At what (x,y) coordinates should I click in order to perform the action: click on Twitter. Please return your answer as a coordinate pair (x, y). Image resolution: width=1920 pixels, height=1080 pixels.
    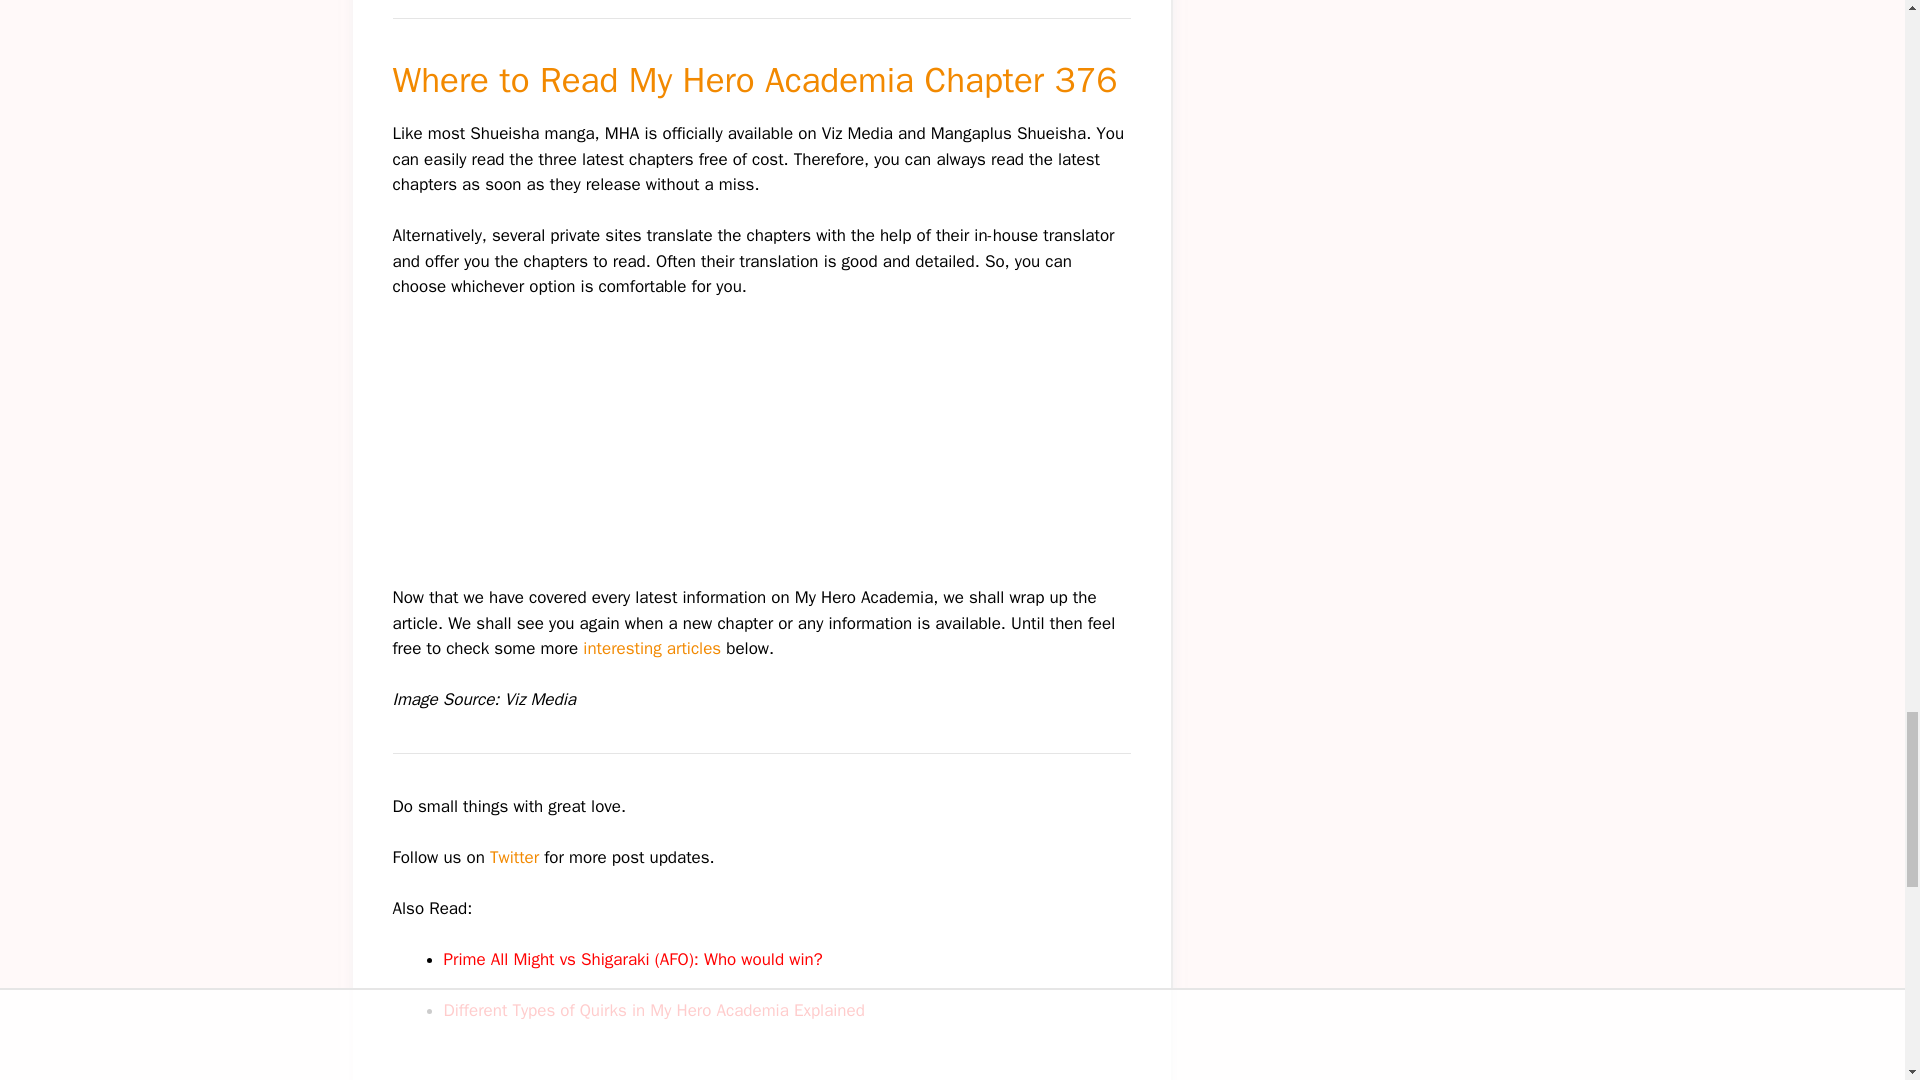
    Looking at the image, I should click on (514, 857).